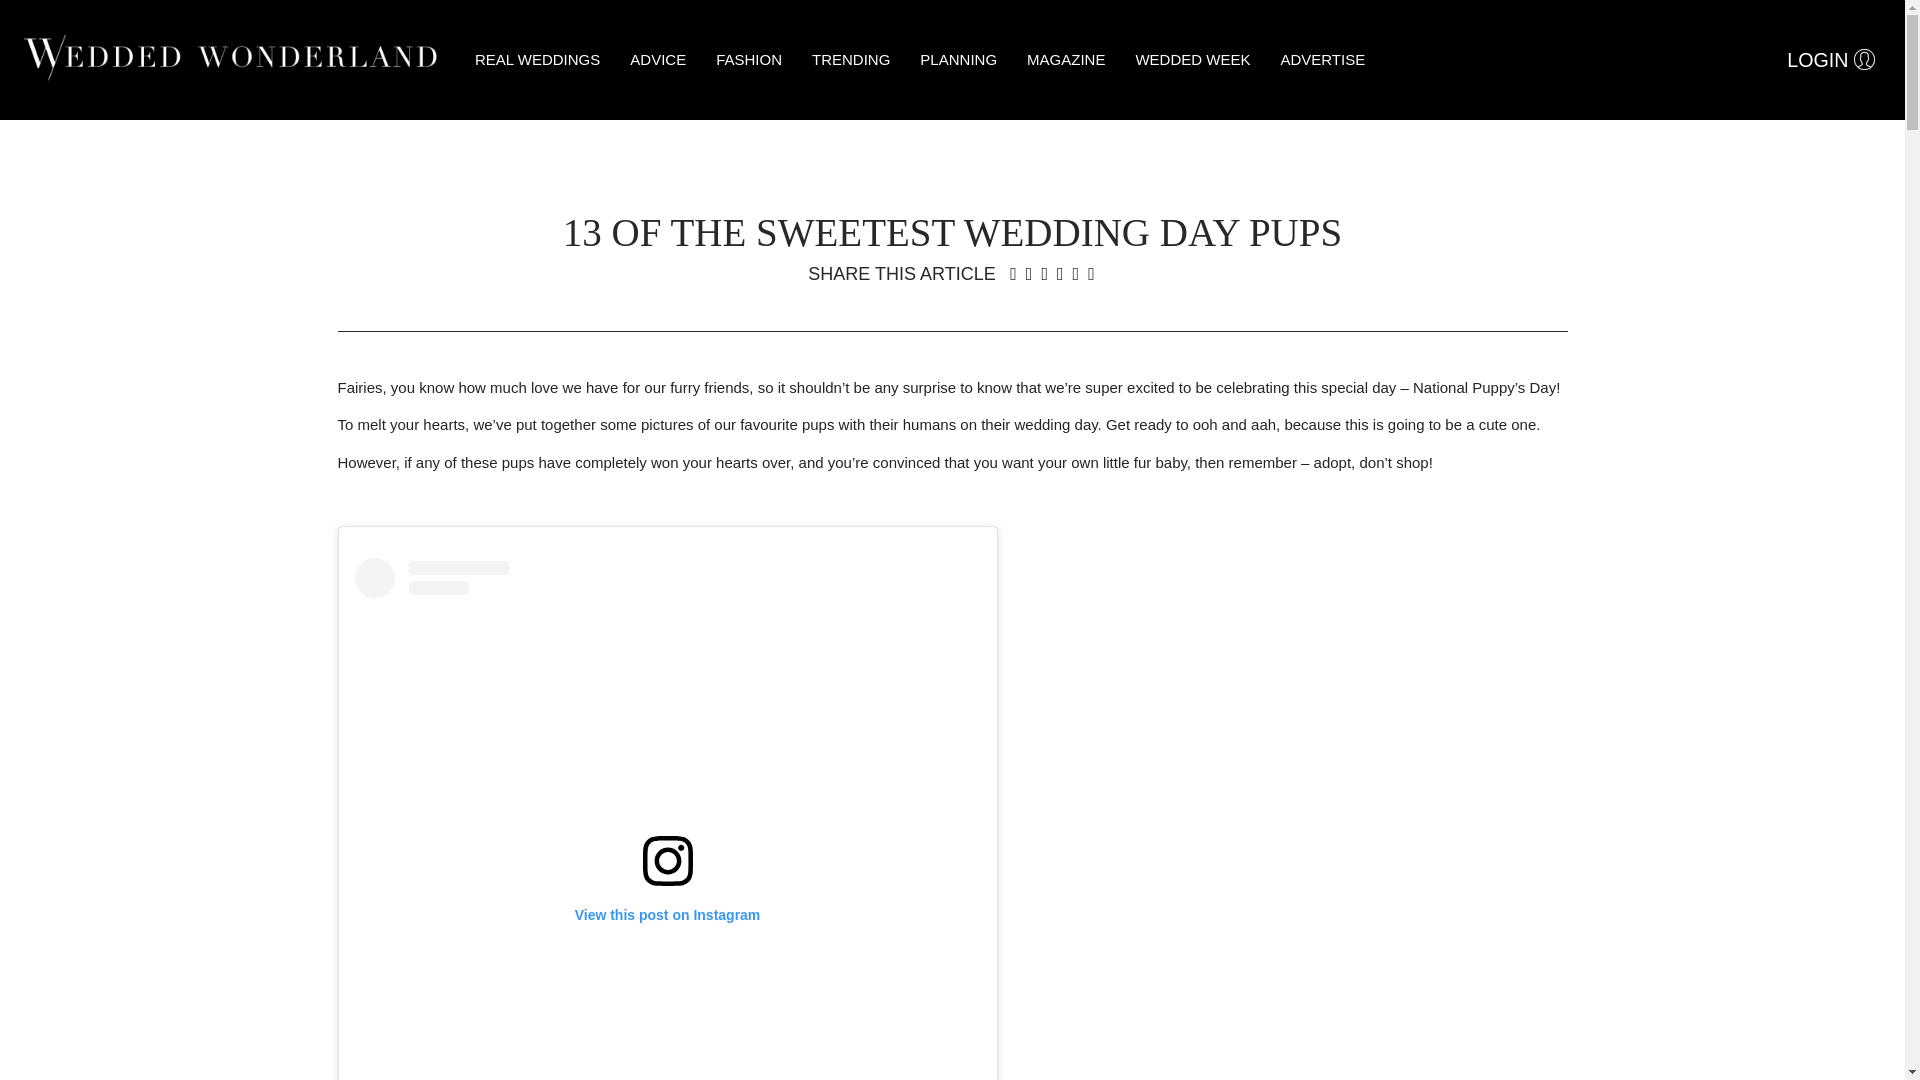 This screenshot has height=1080, width=1920. I want to click on MAGAZINE, so click(1065, 60).